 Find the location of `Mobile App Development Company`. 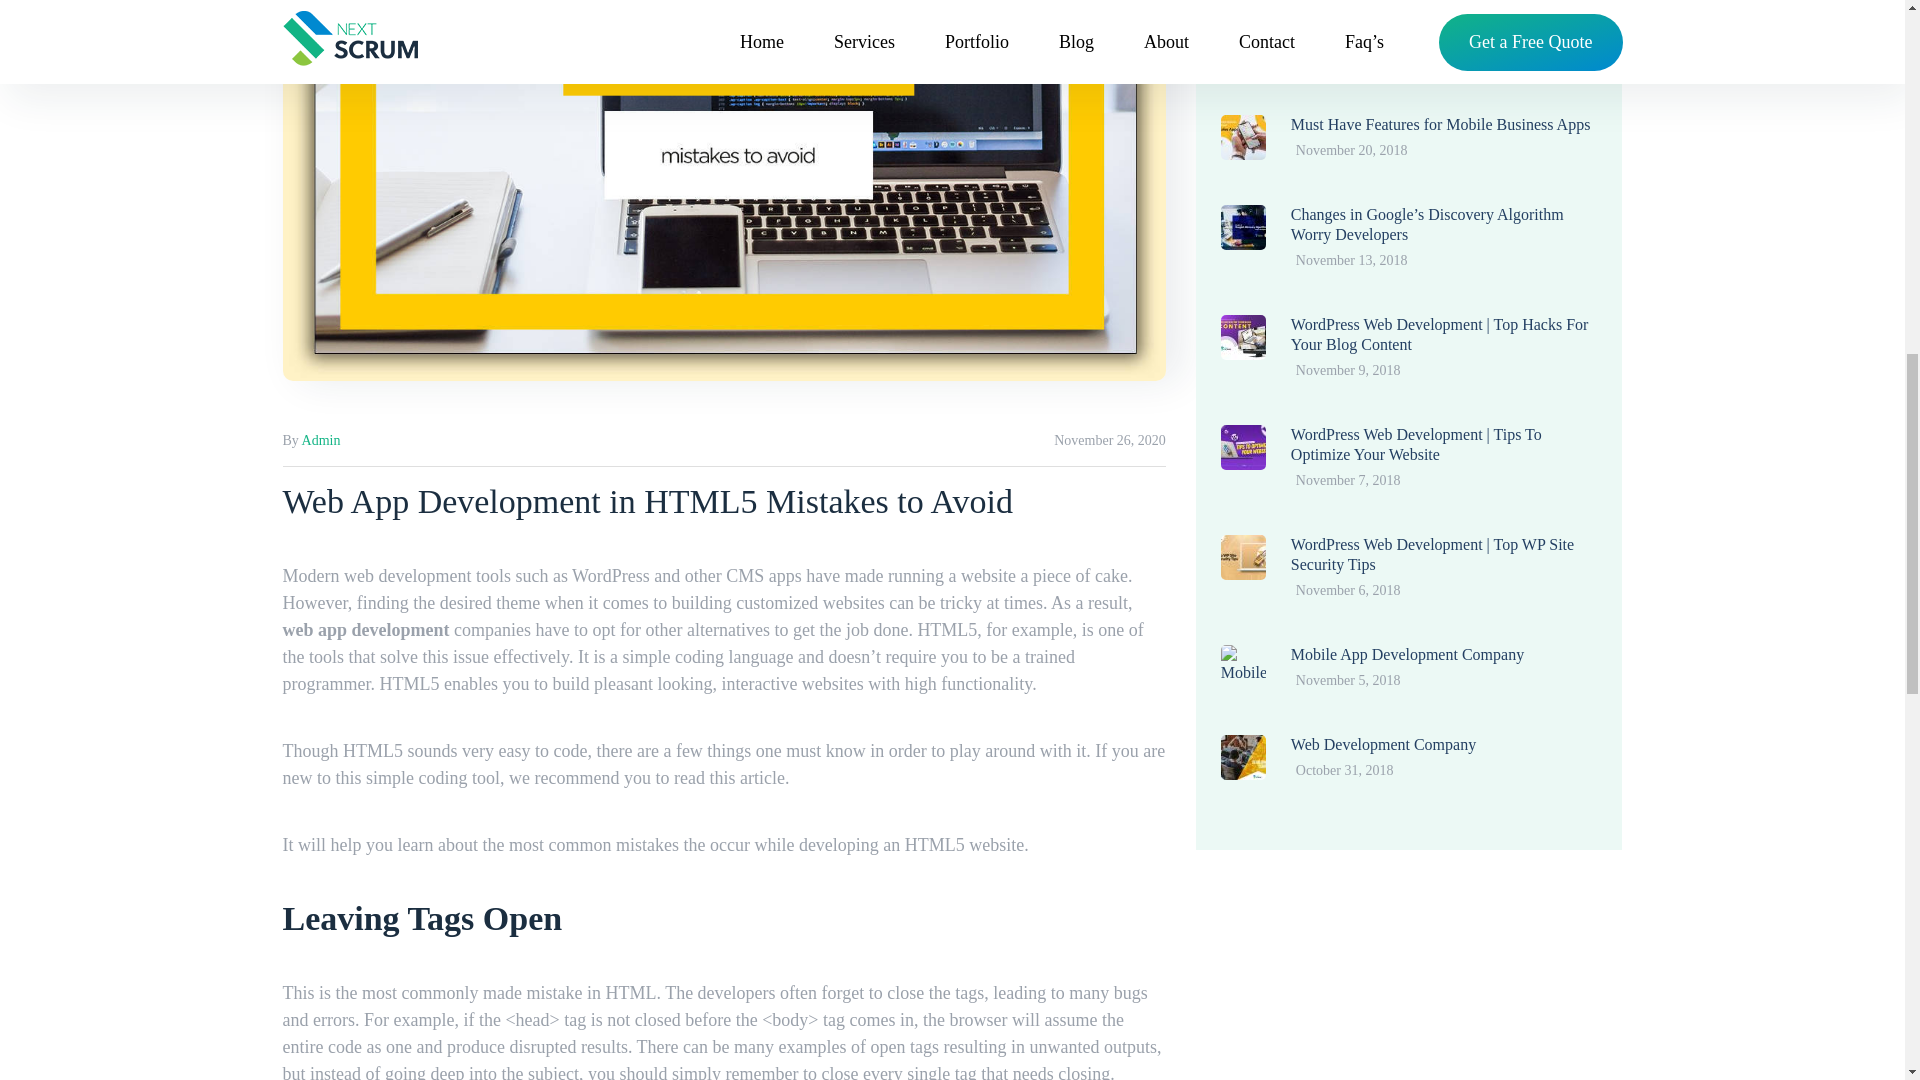

Mobile App Development Company is located at coordinates (1407, 654).